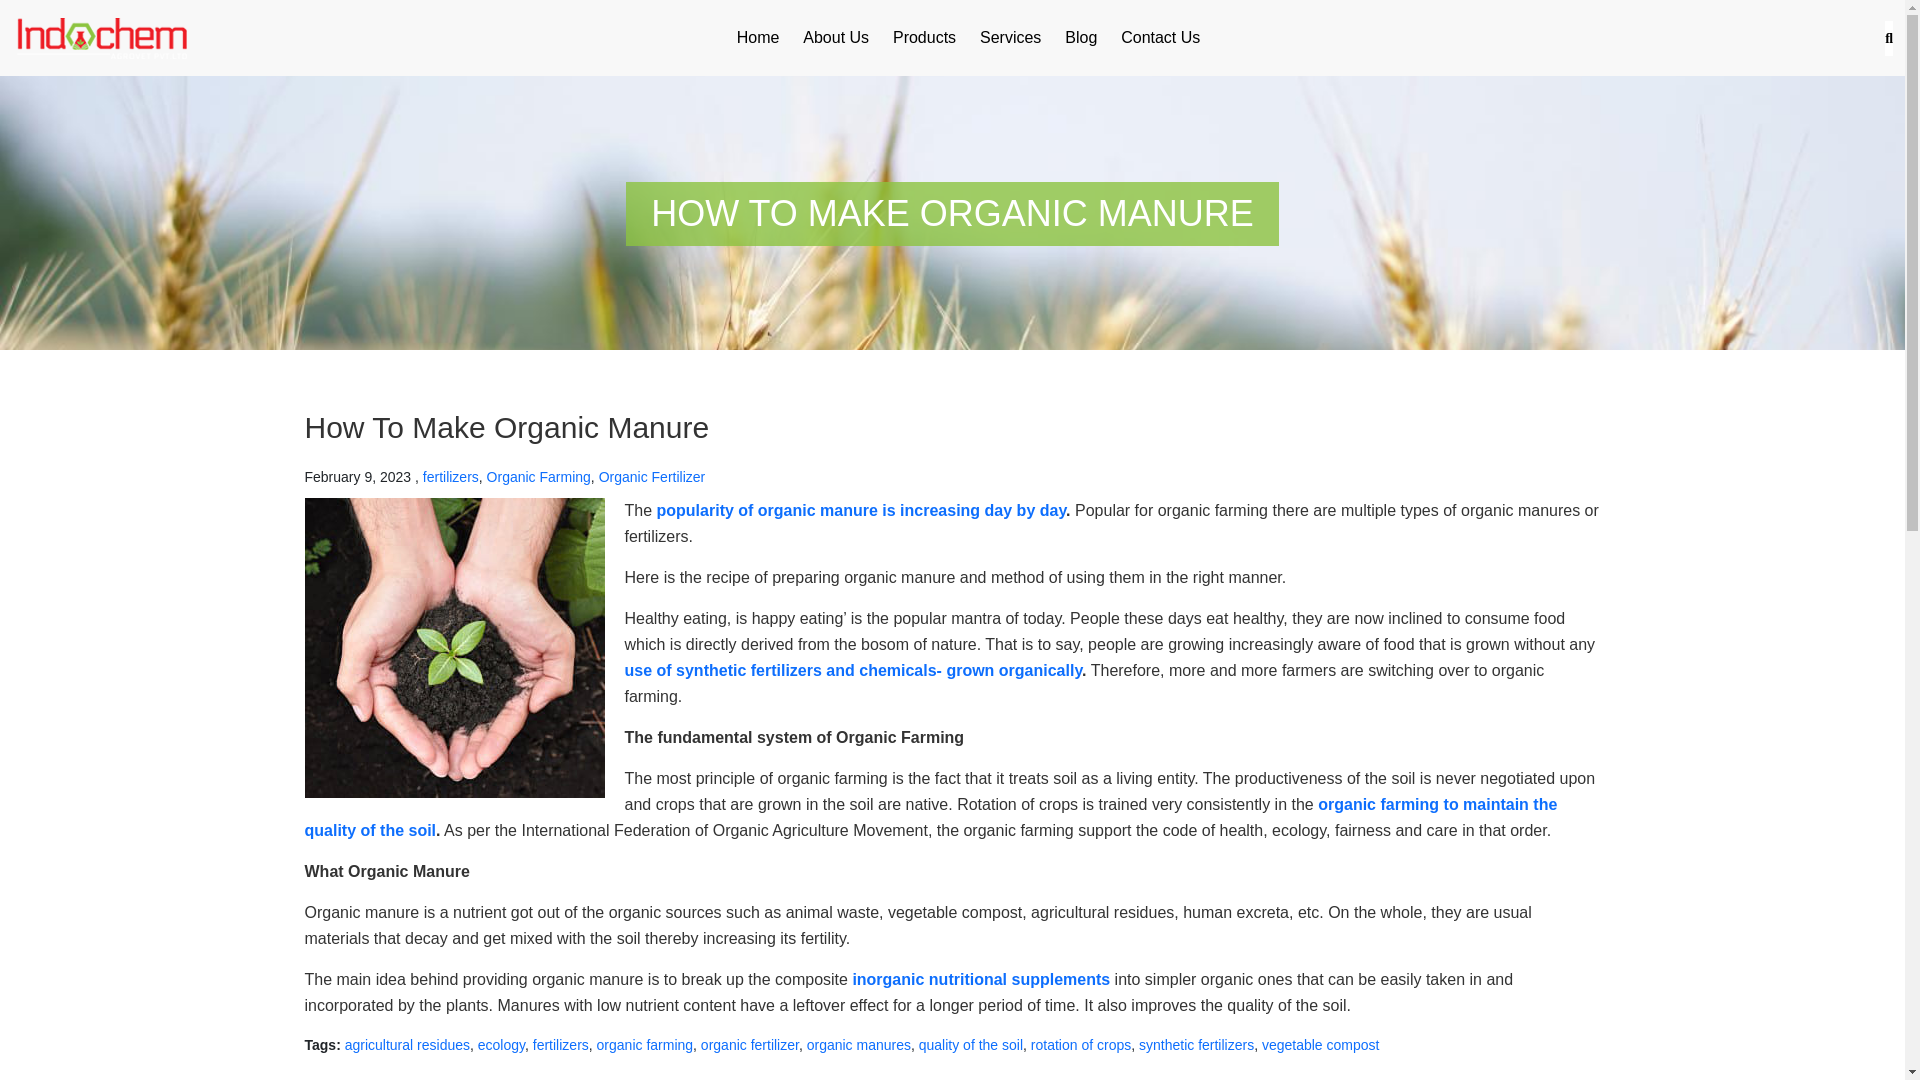 This screenshot has height=1080, width=1920. I want to click on Home, so click(758, 37).